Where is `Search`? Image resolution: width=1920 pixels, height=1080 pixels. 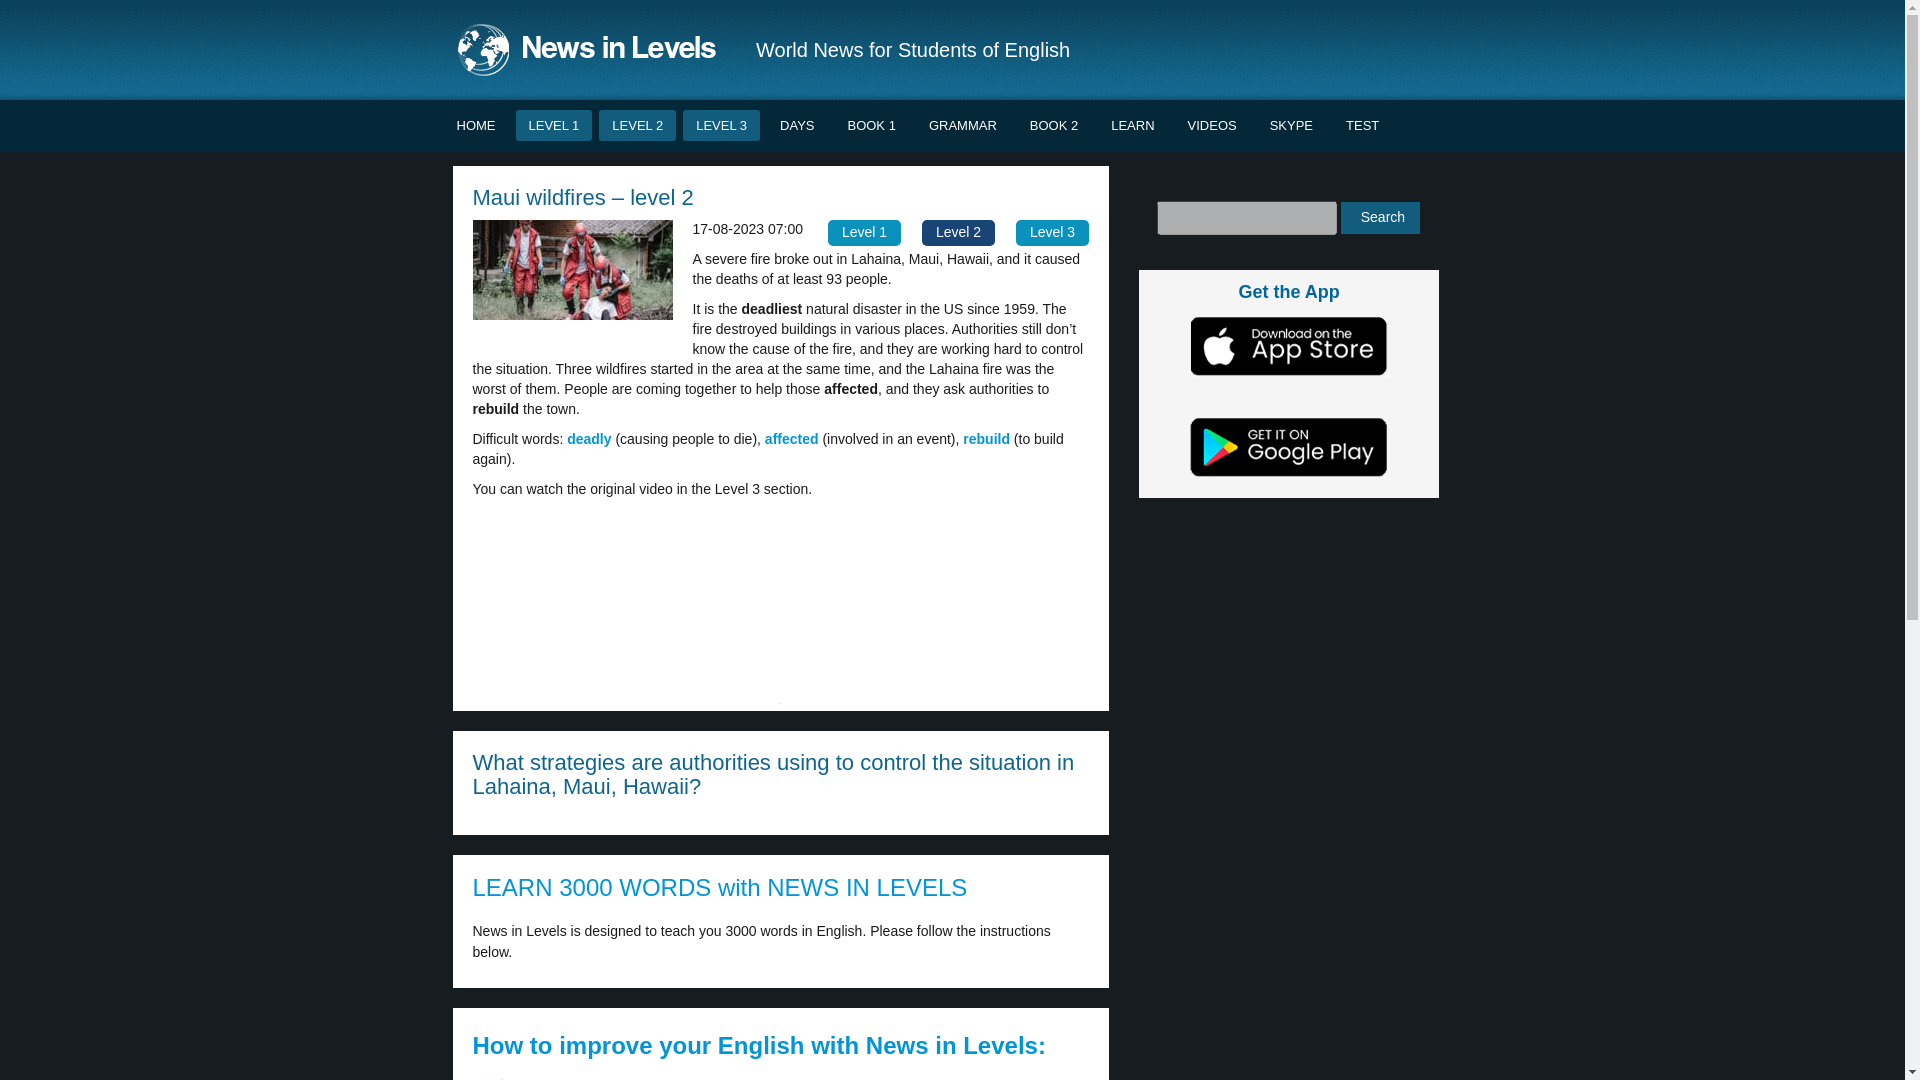
Search is located at coordinates (1380, 218).